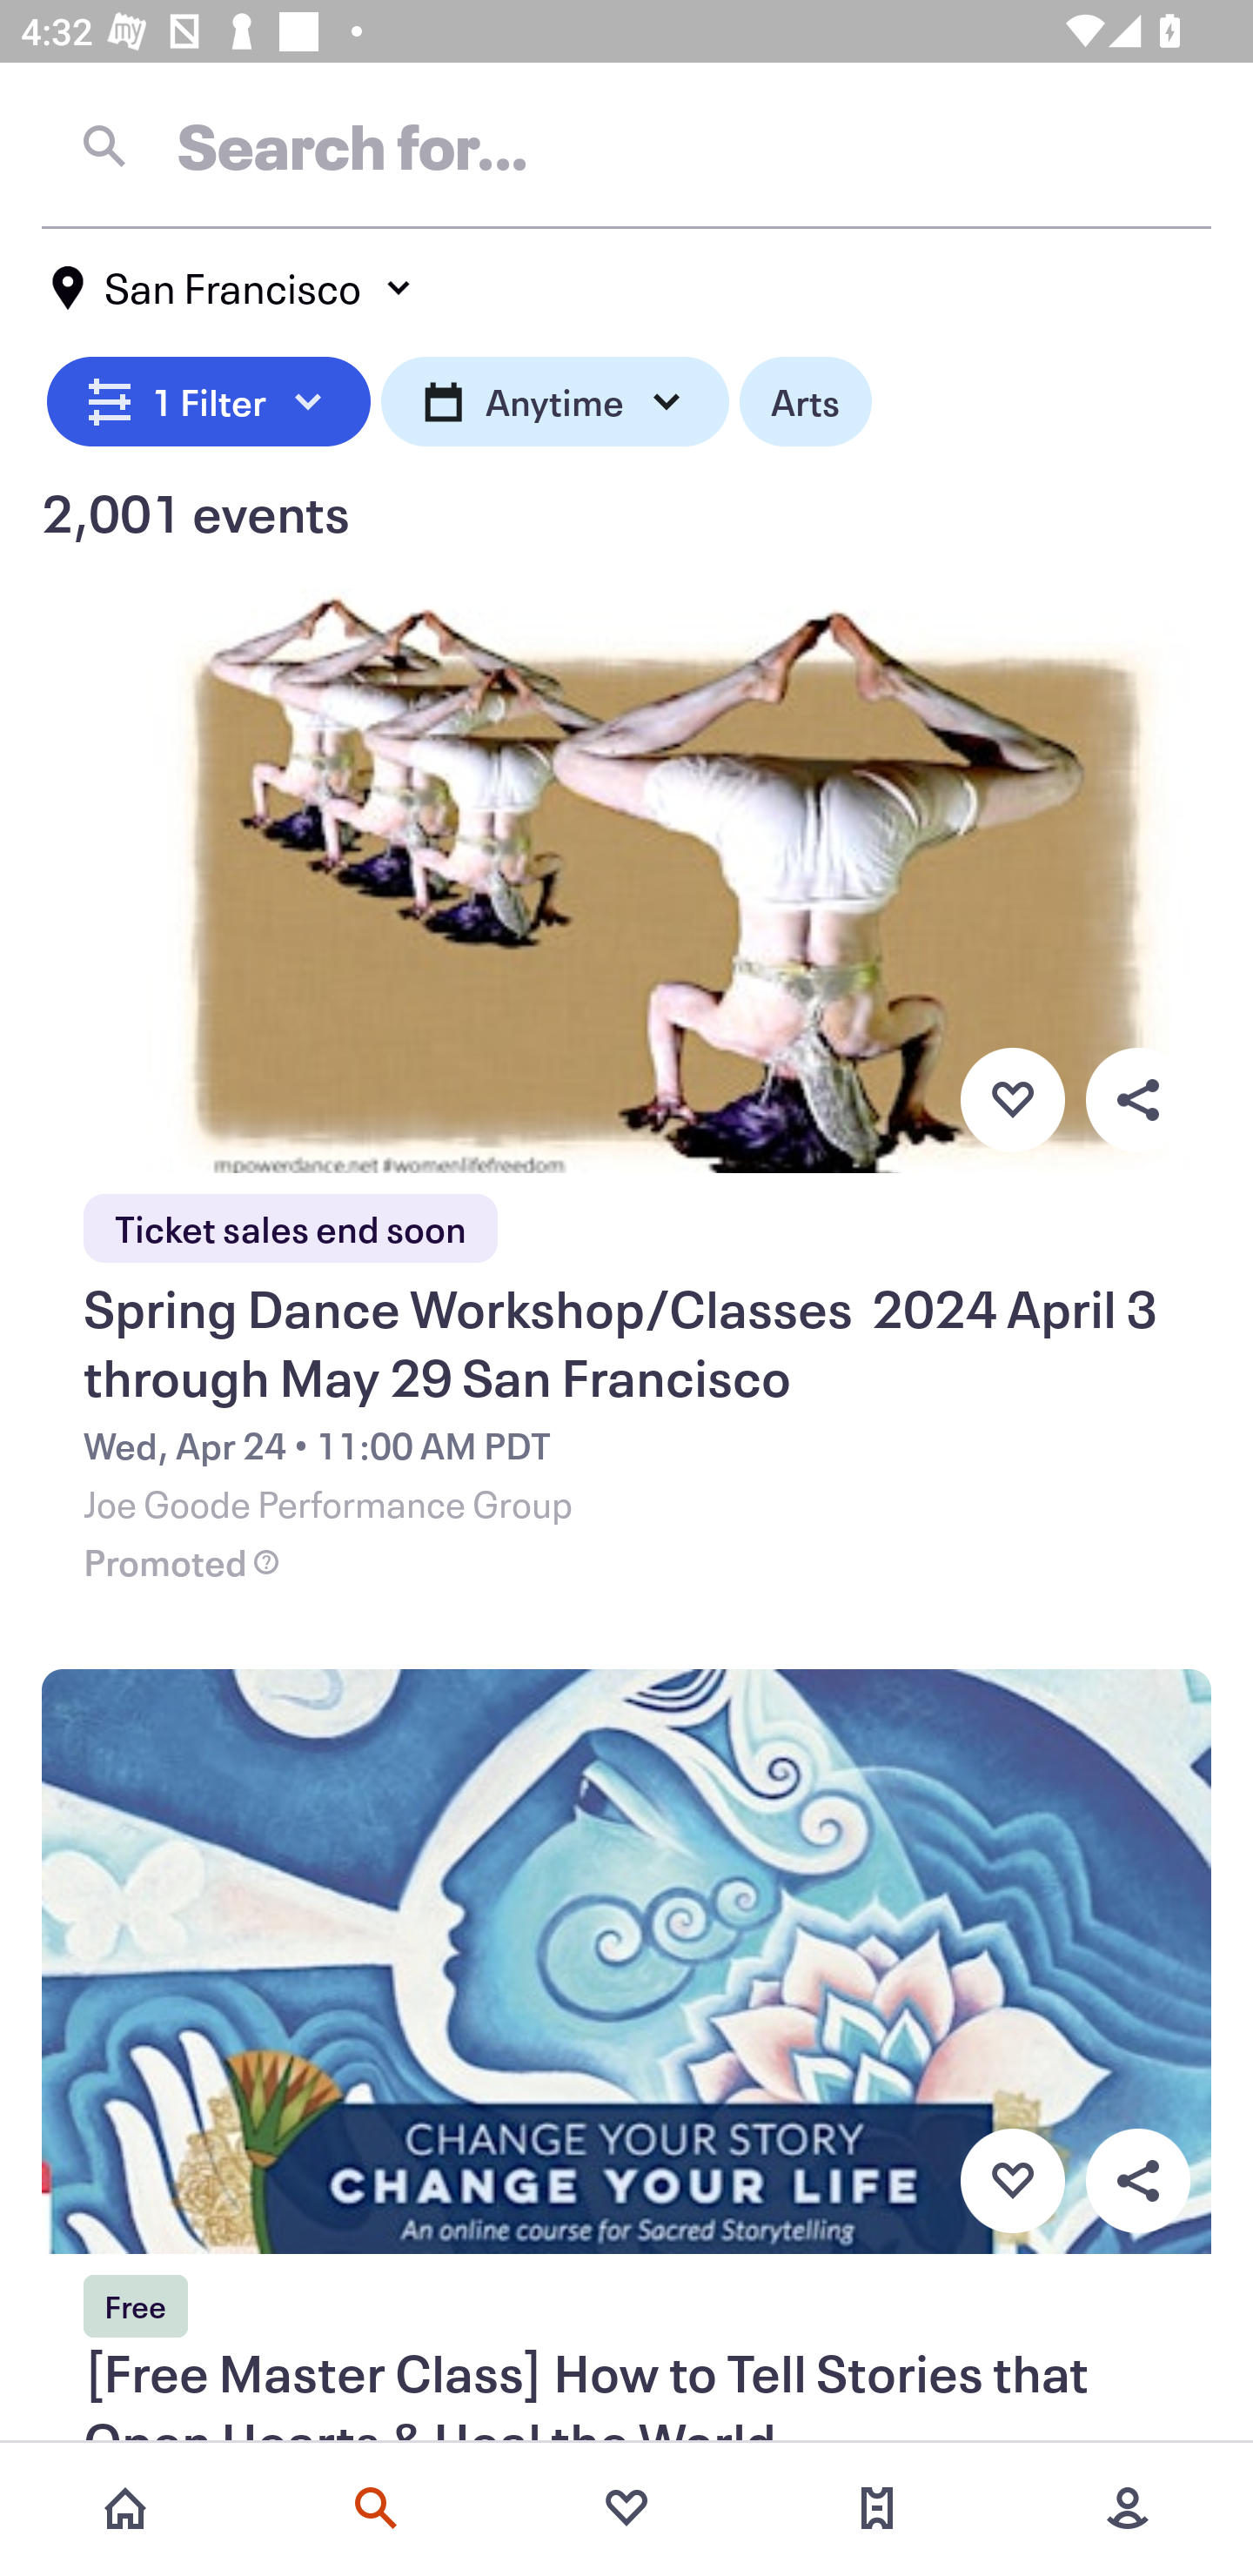  Describe the element at coordinates (125, 2508) in the screenshot. I see `Home` at that location.